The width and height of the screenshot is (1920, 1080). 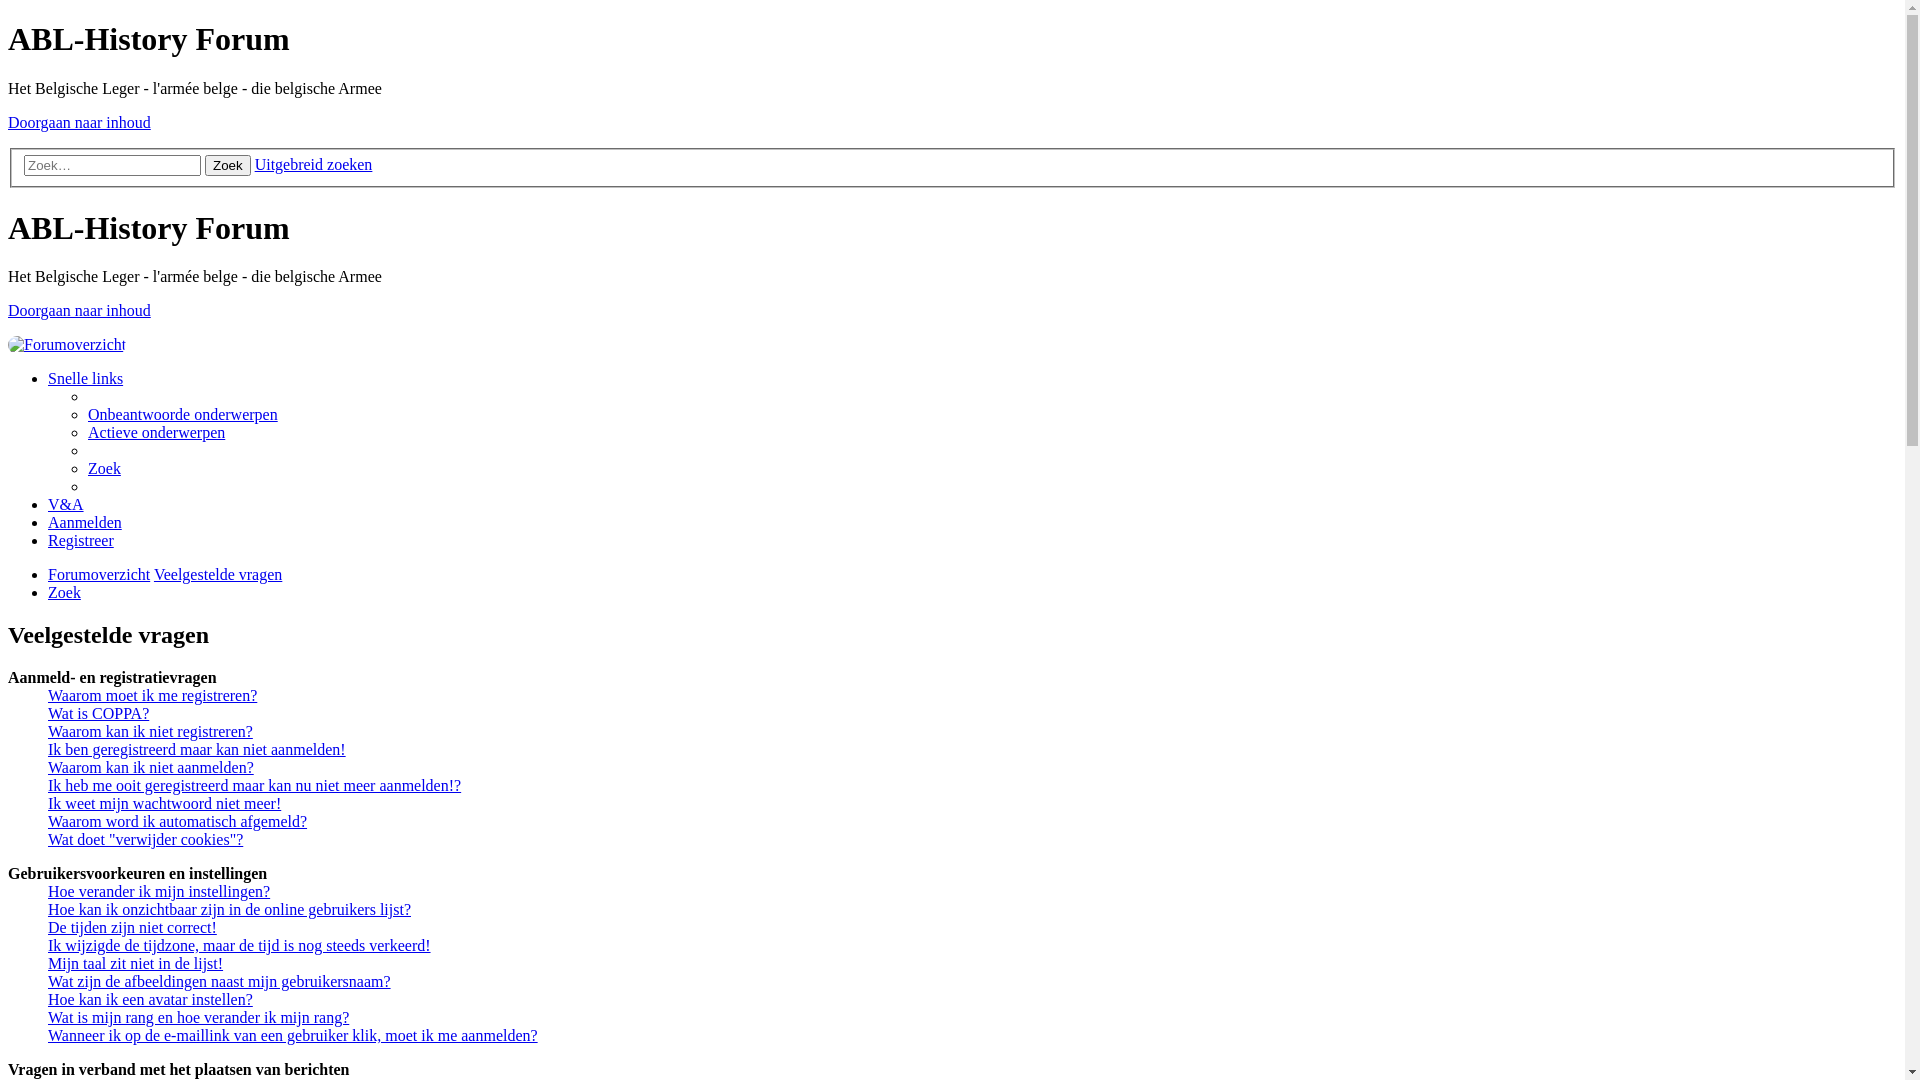 What do you see at coordinates (156, 432) in the screenshot?
I see `Actieve onderwerpen` at bounding box center [156, 432].